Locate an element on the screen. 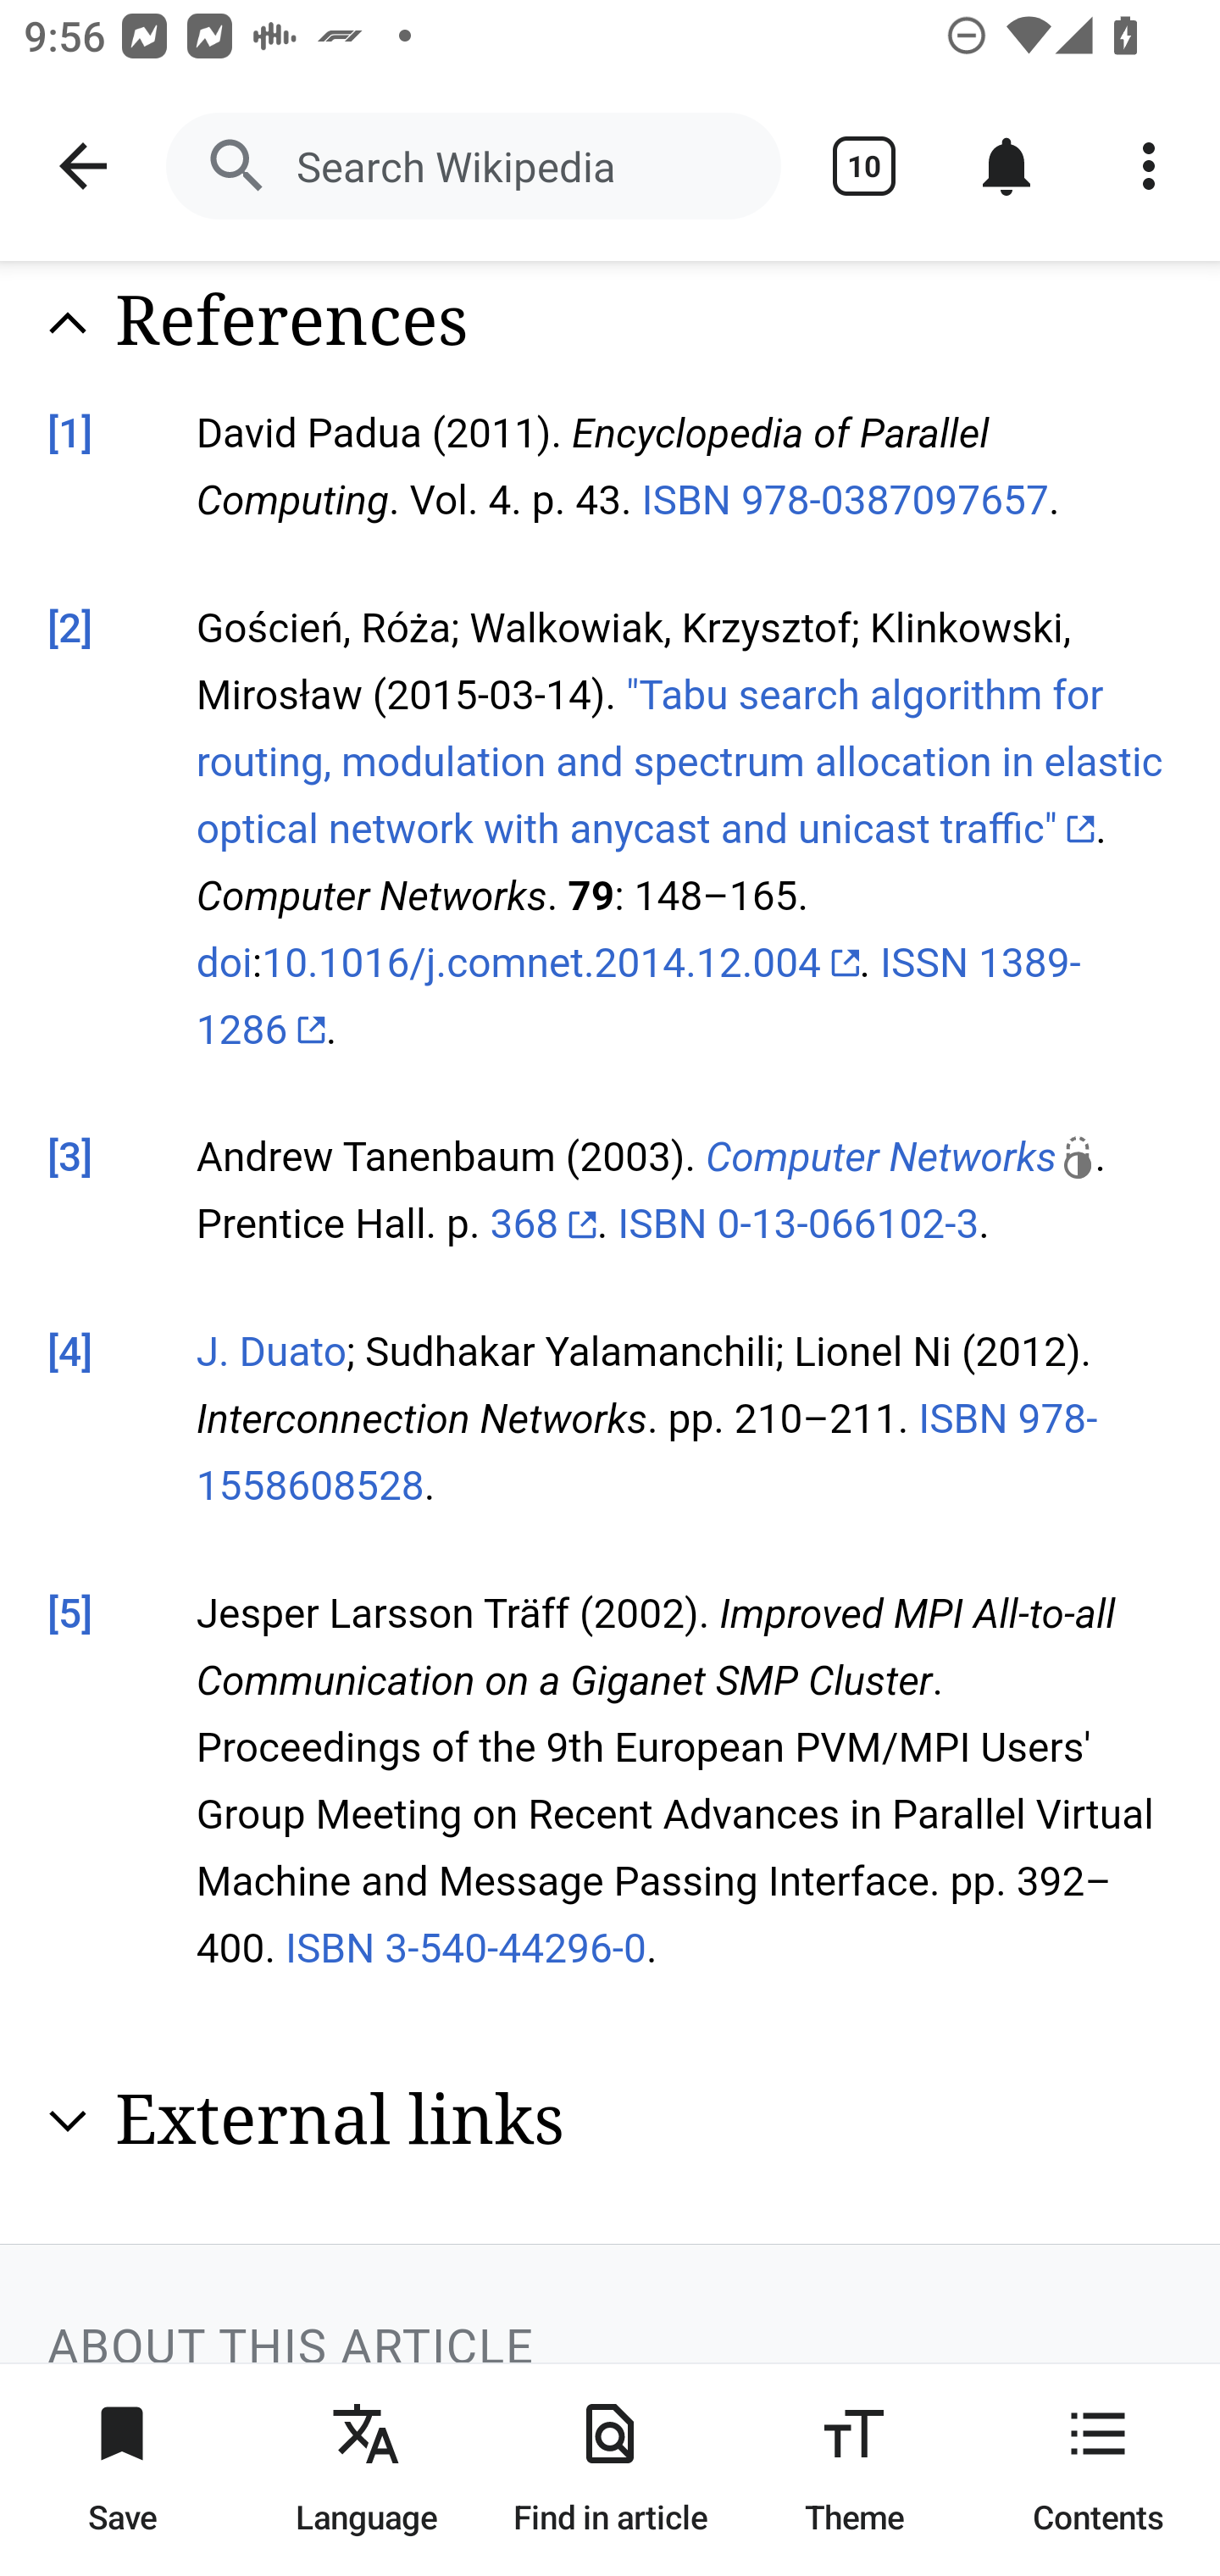 The width and height of the screenshot is (1220, 2576). Collapse section References is located at coordinates (612, 324).